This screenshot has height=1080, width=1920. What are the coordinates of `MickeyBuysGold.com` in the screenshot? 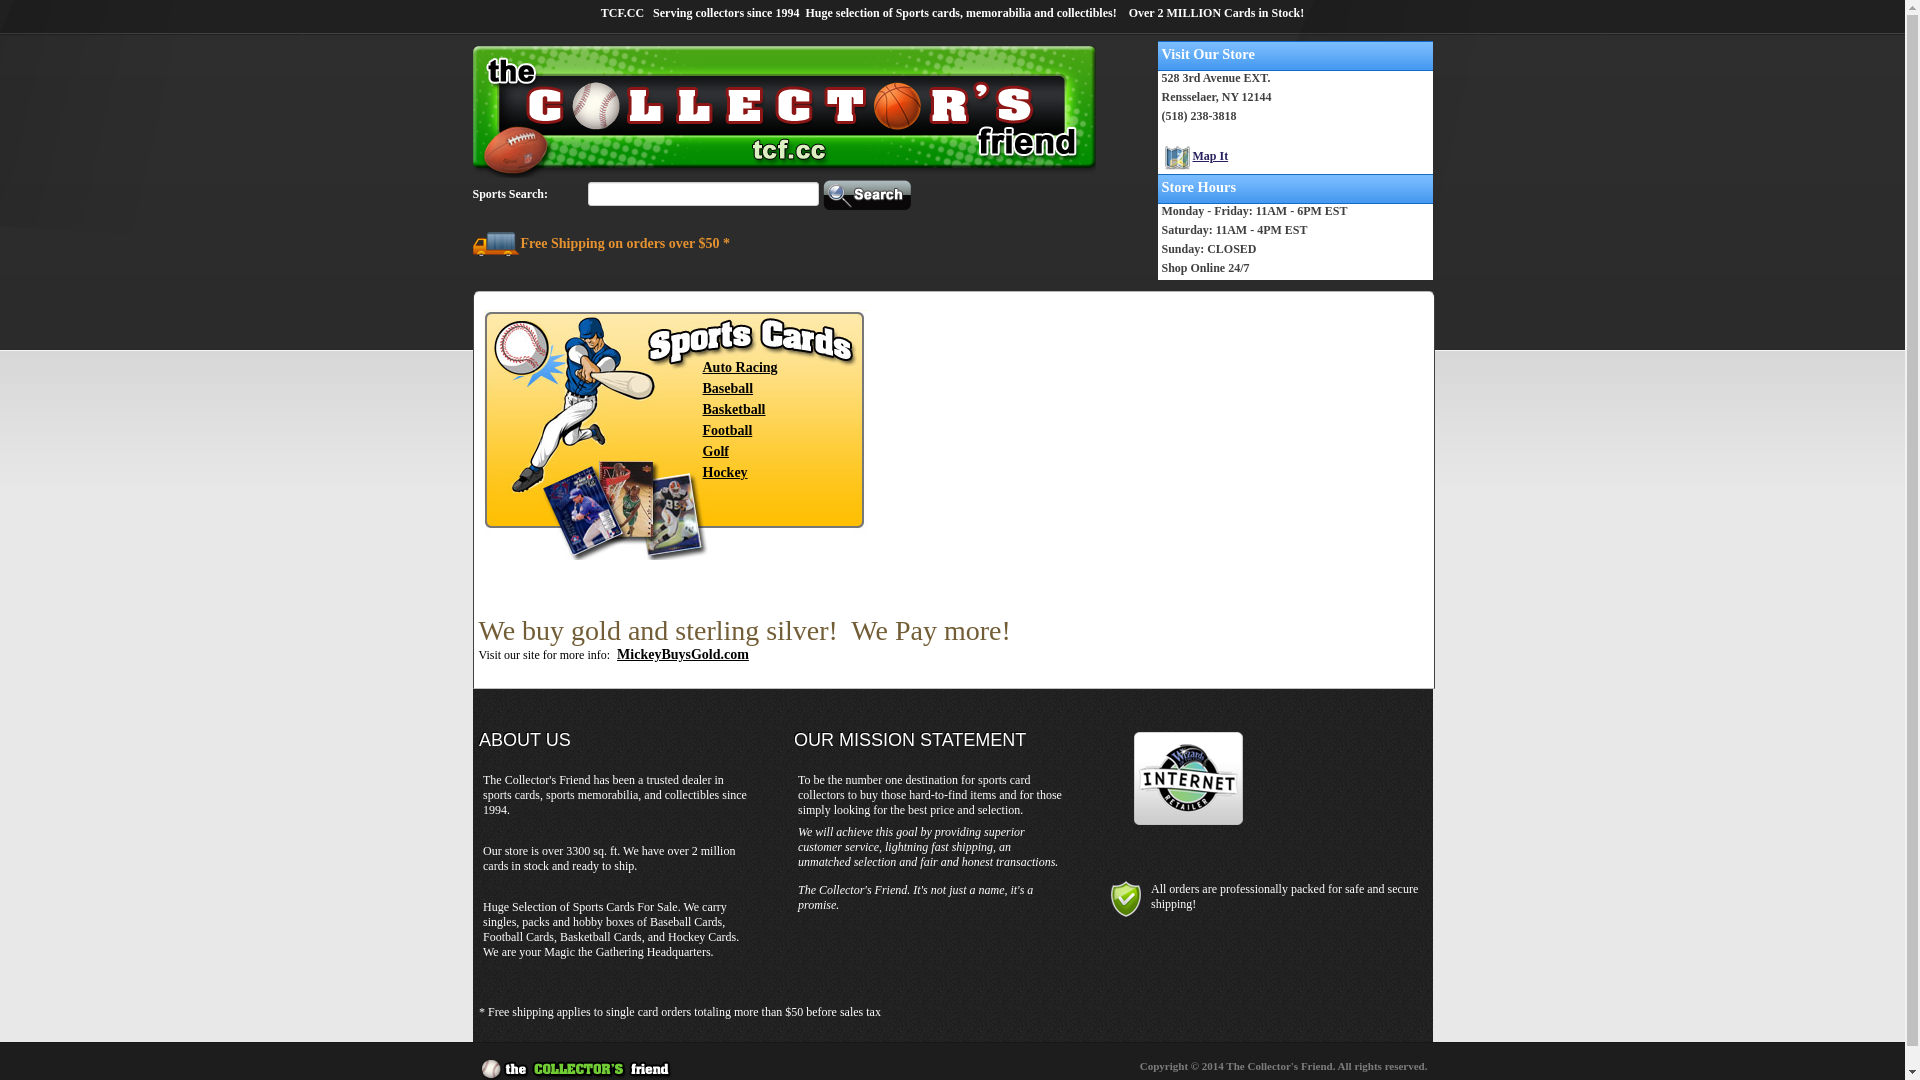 It's located at (683, 654).